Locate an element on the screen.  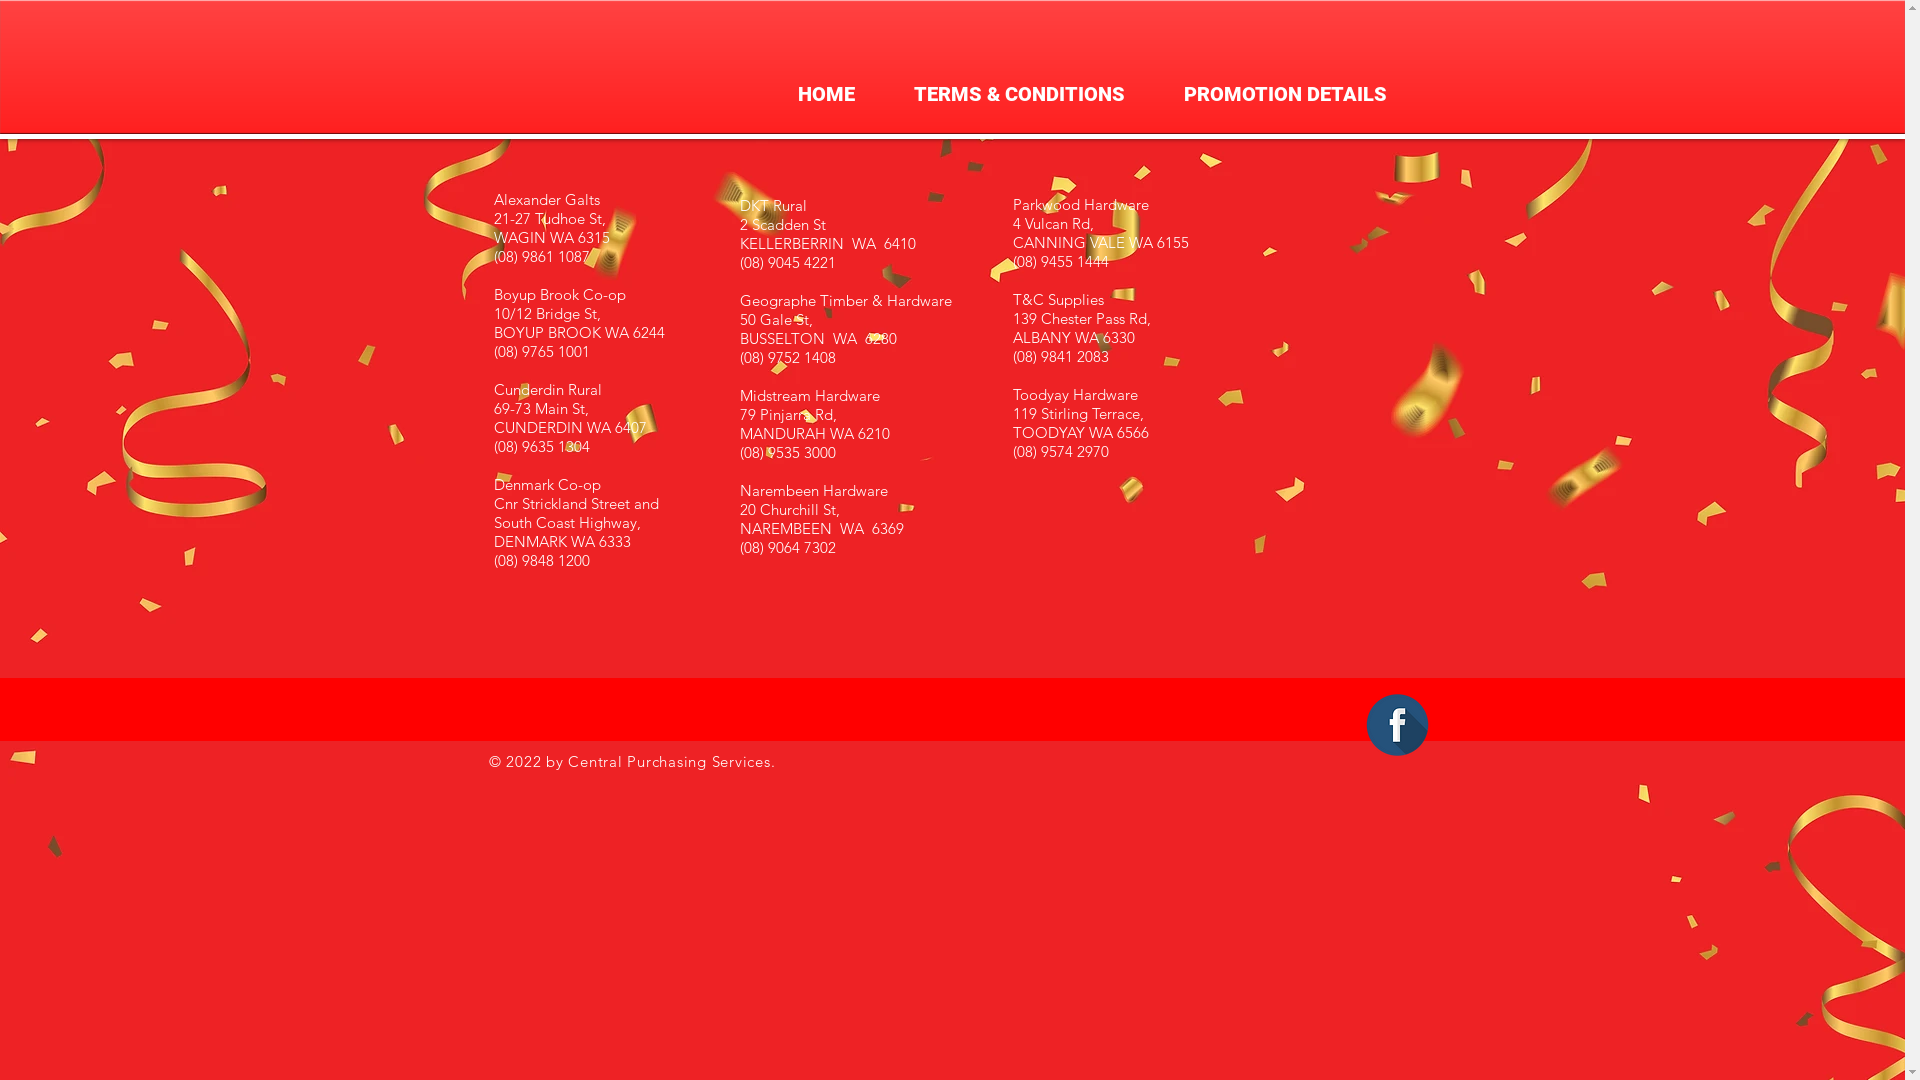
TERMS & CONDITIONS is located at coordinates (1019, 94).